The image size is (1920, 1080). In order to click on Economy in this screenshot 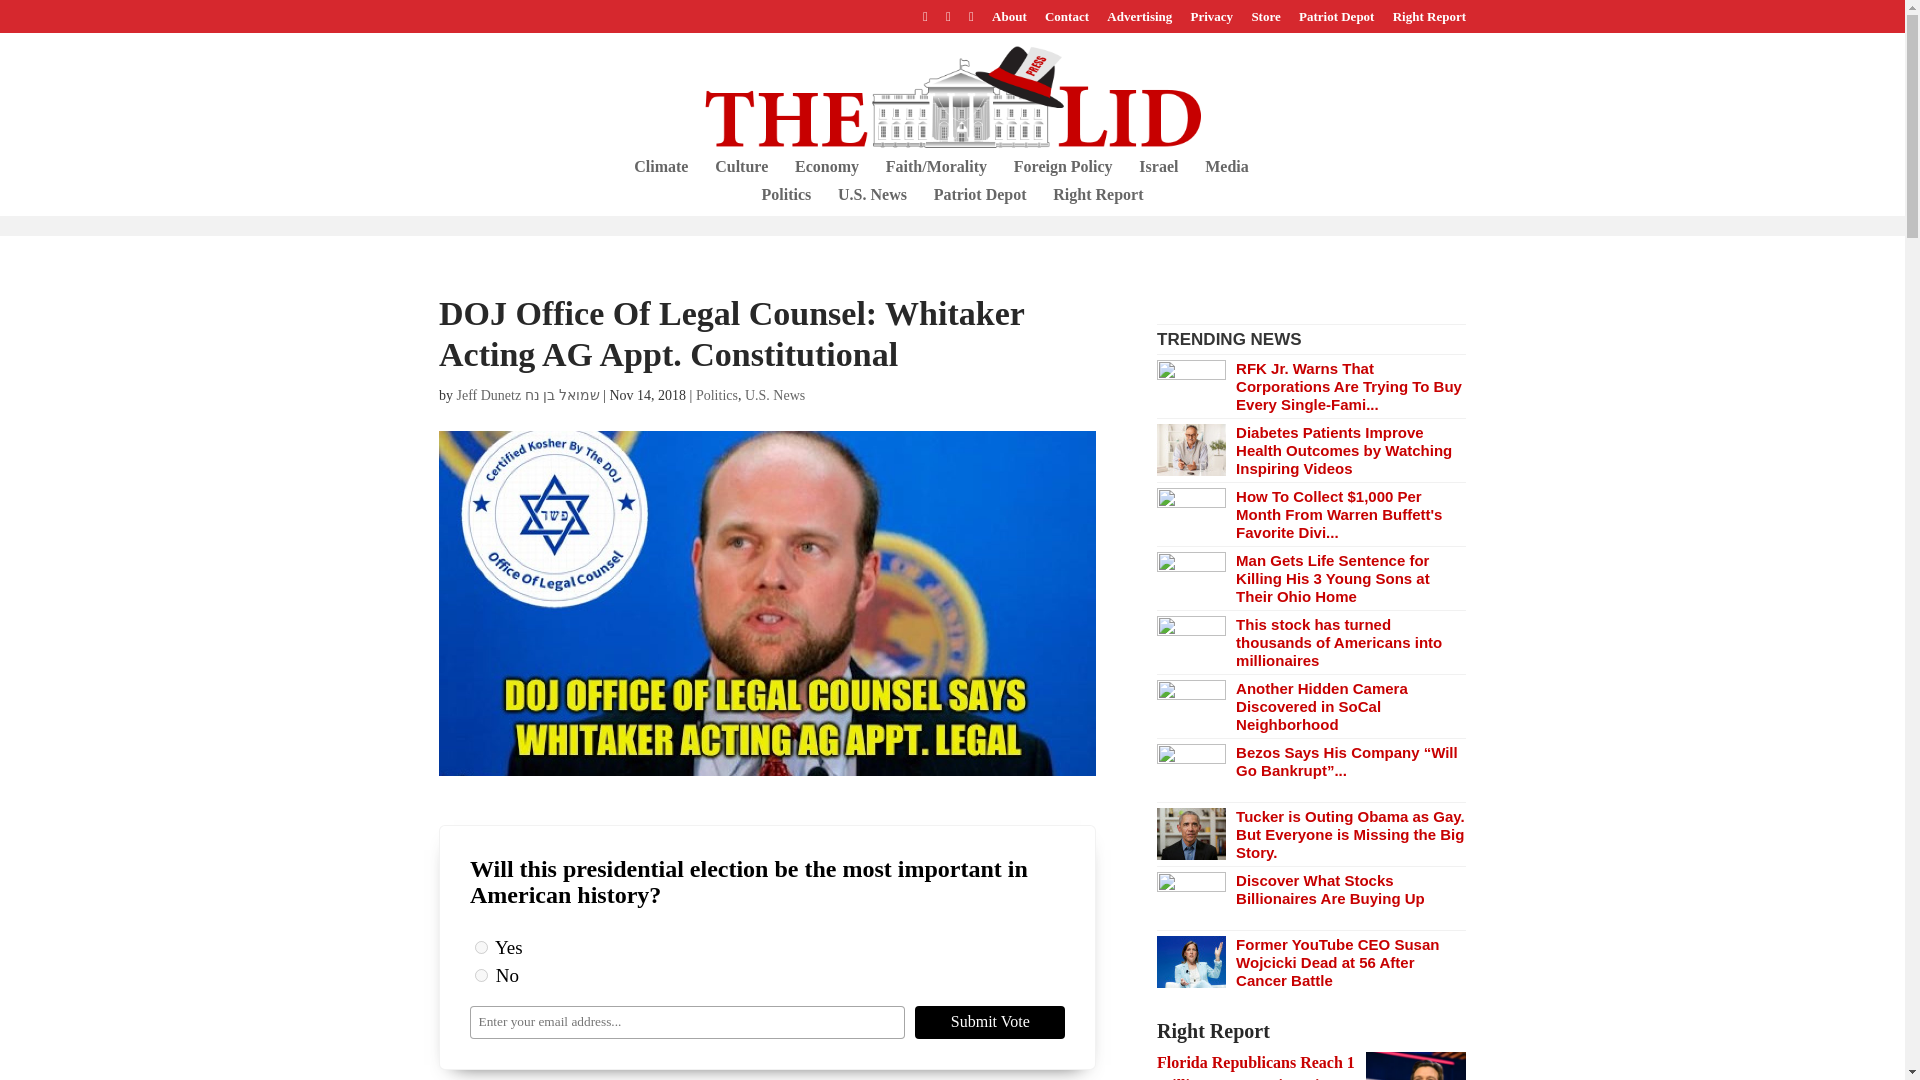, I will do `click(826, 173)`.